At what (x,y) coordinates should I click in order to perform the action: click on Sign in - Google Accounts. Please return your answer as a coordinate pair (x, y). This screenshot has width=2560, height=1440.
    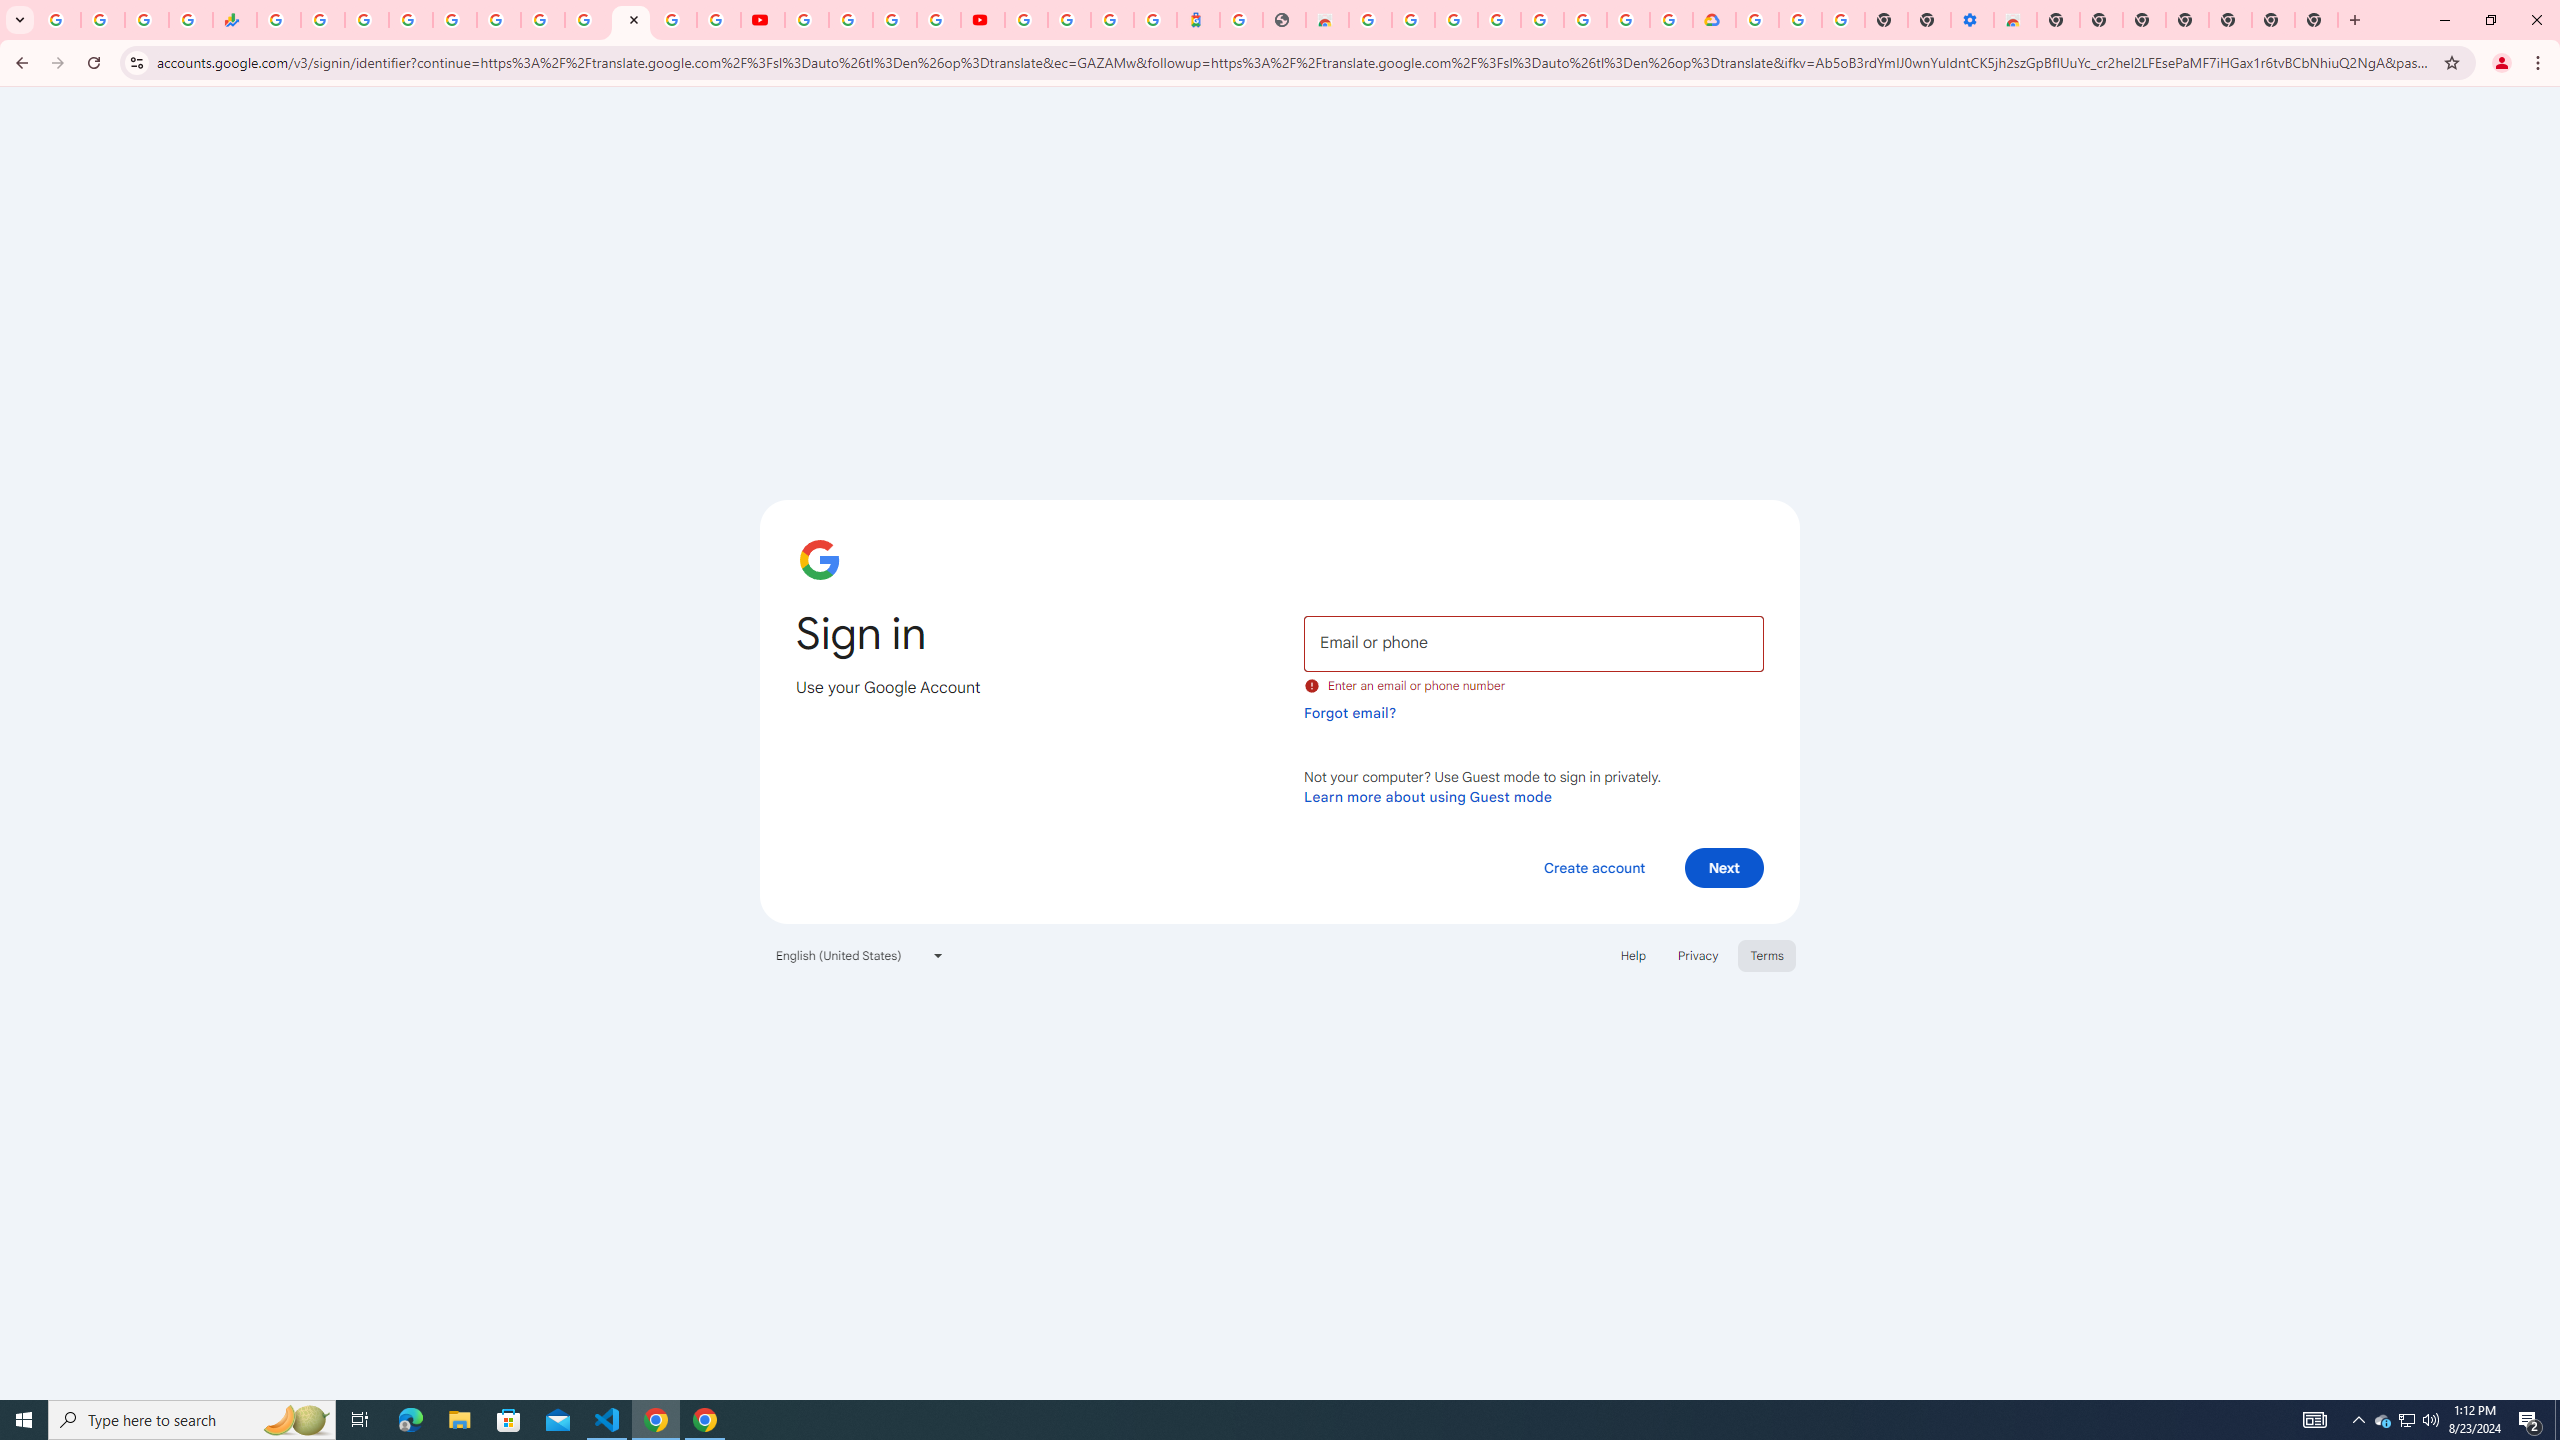
    Looking at the image, I should click on (1628, 20).